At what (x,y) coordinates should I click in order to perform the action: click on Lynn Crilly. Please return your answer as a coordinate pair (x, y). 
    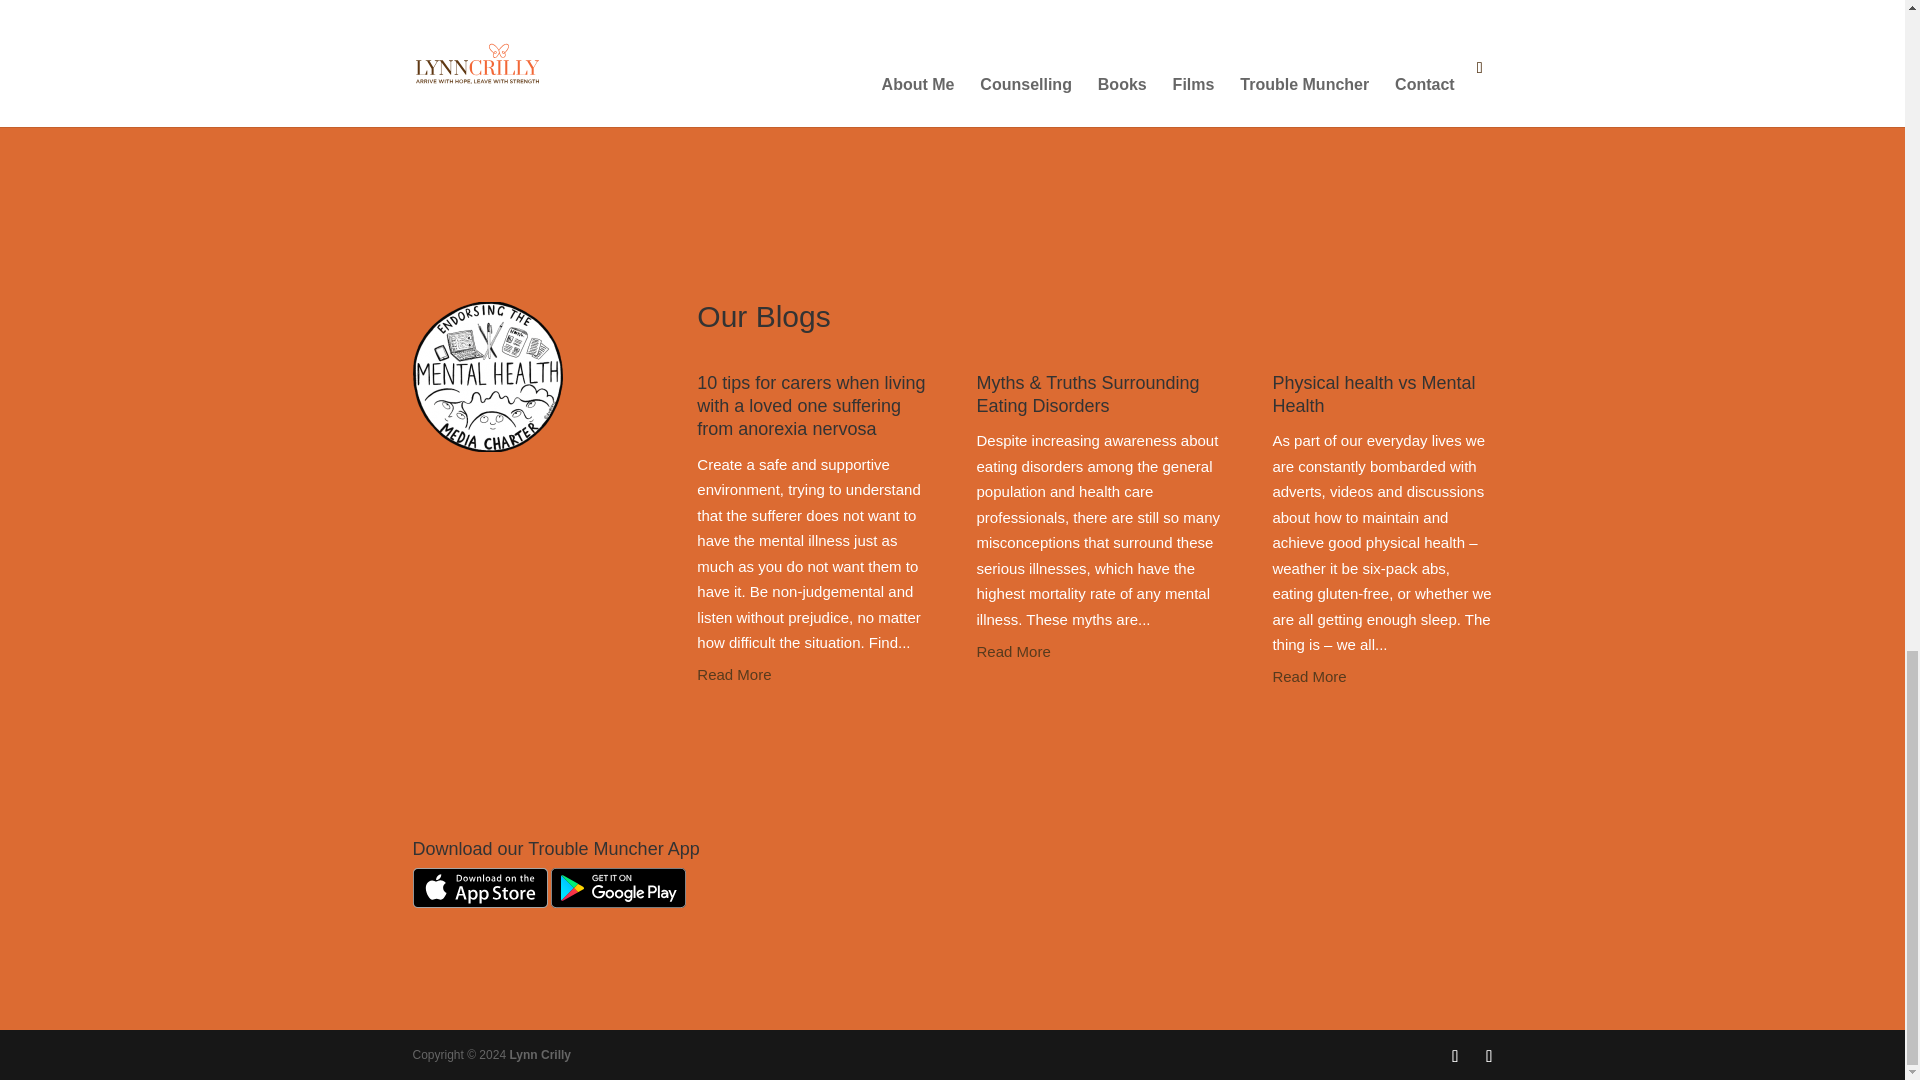
    Looking at the image, I should click on (539, 1054).